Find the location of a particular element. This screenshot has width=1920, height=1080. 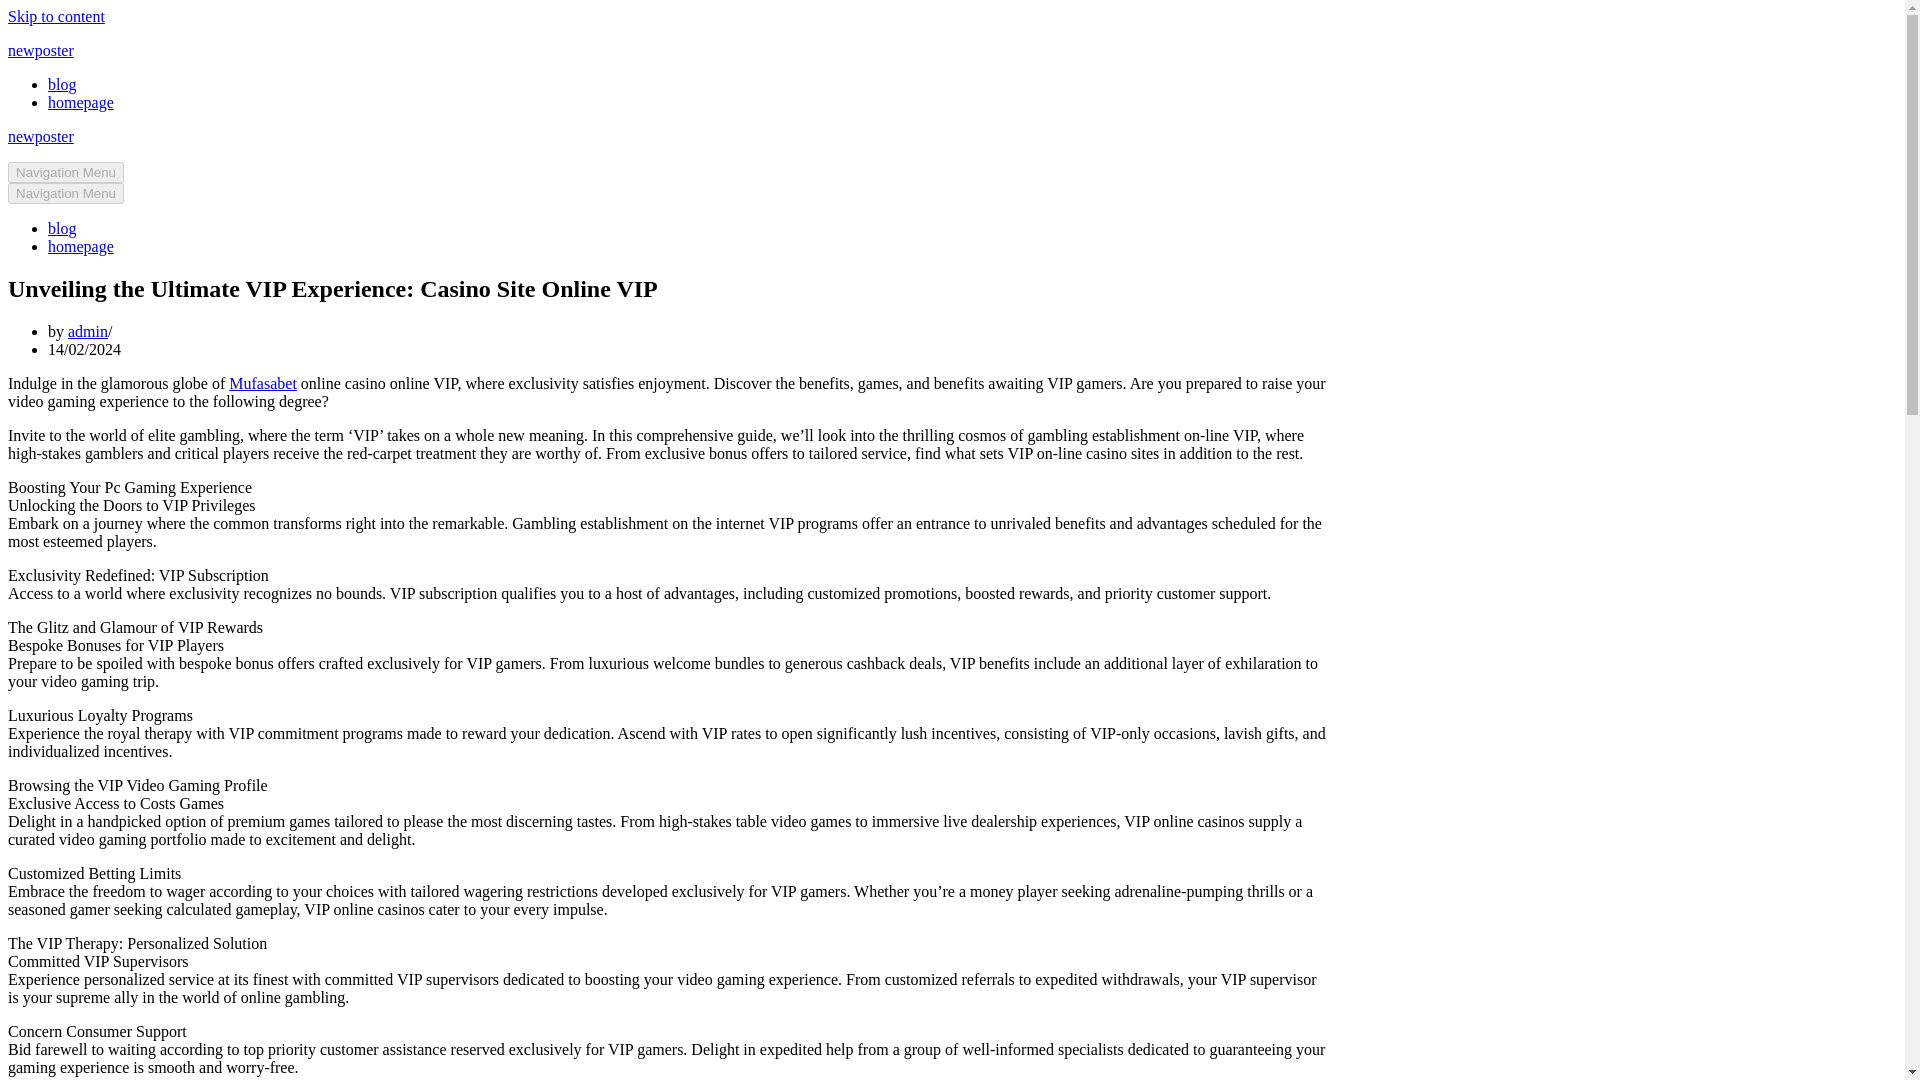

Mufasabet is located at coordinates (262, 383).